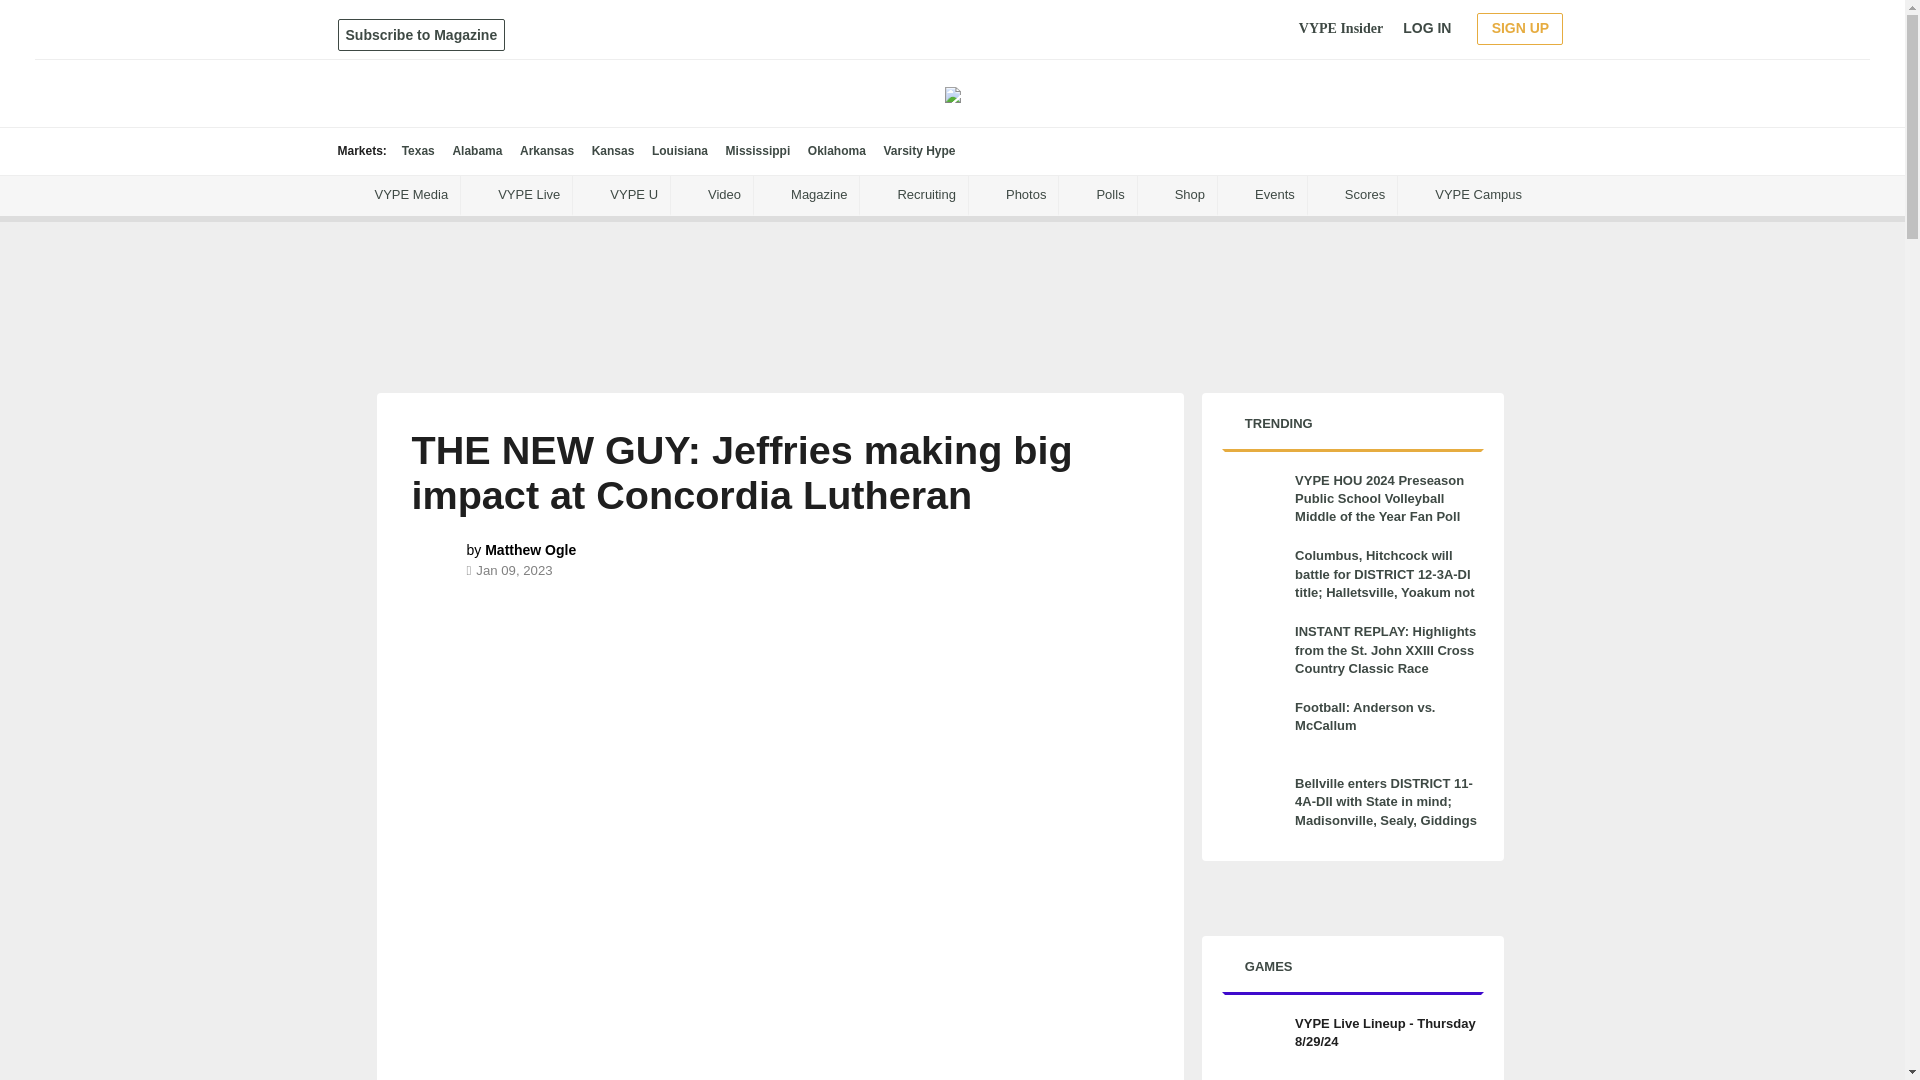 The width and height of the screenshot is (1920, 1080). Describe the element at coordinates (1427, 28) in the screenshot. I see `LOG IN` at that location.